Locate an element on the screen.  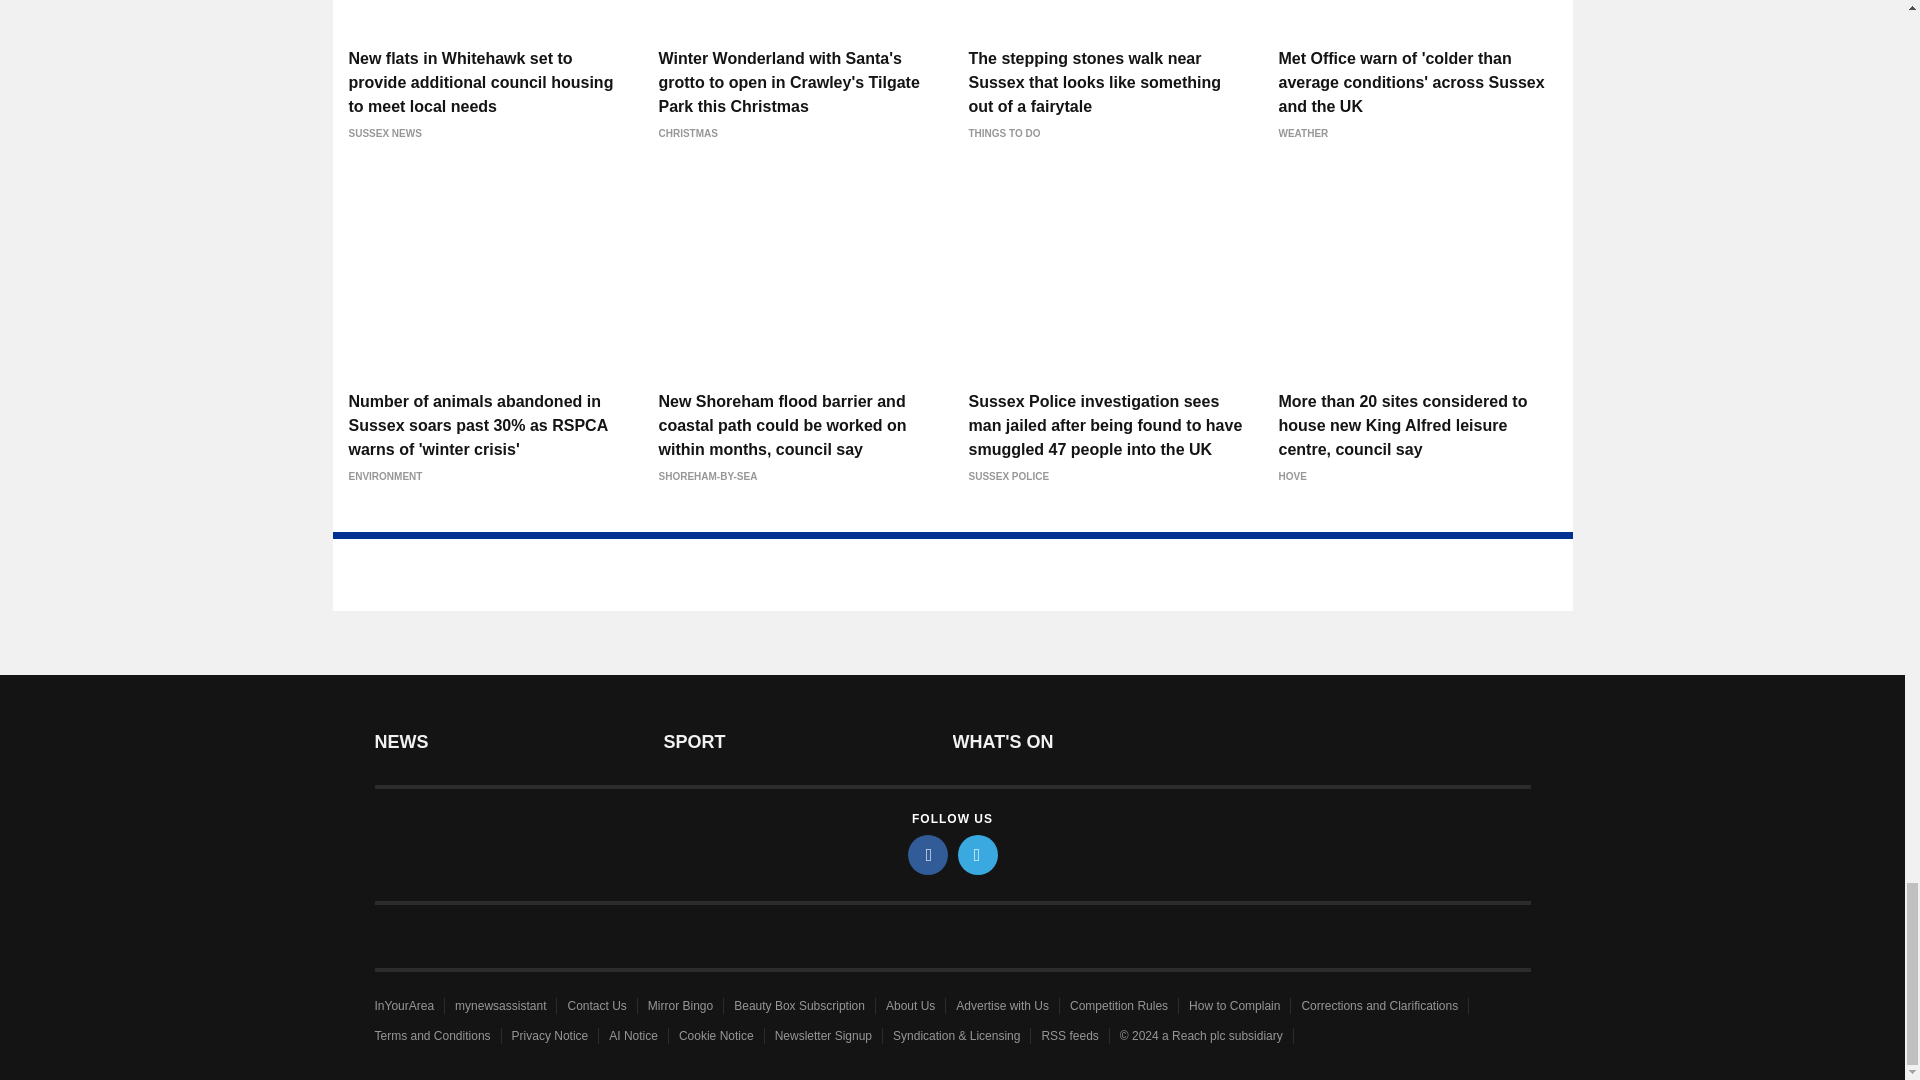
facebook is located at coordinates (928, 854).